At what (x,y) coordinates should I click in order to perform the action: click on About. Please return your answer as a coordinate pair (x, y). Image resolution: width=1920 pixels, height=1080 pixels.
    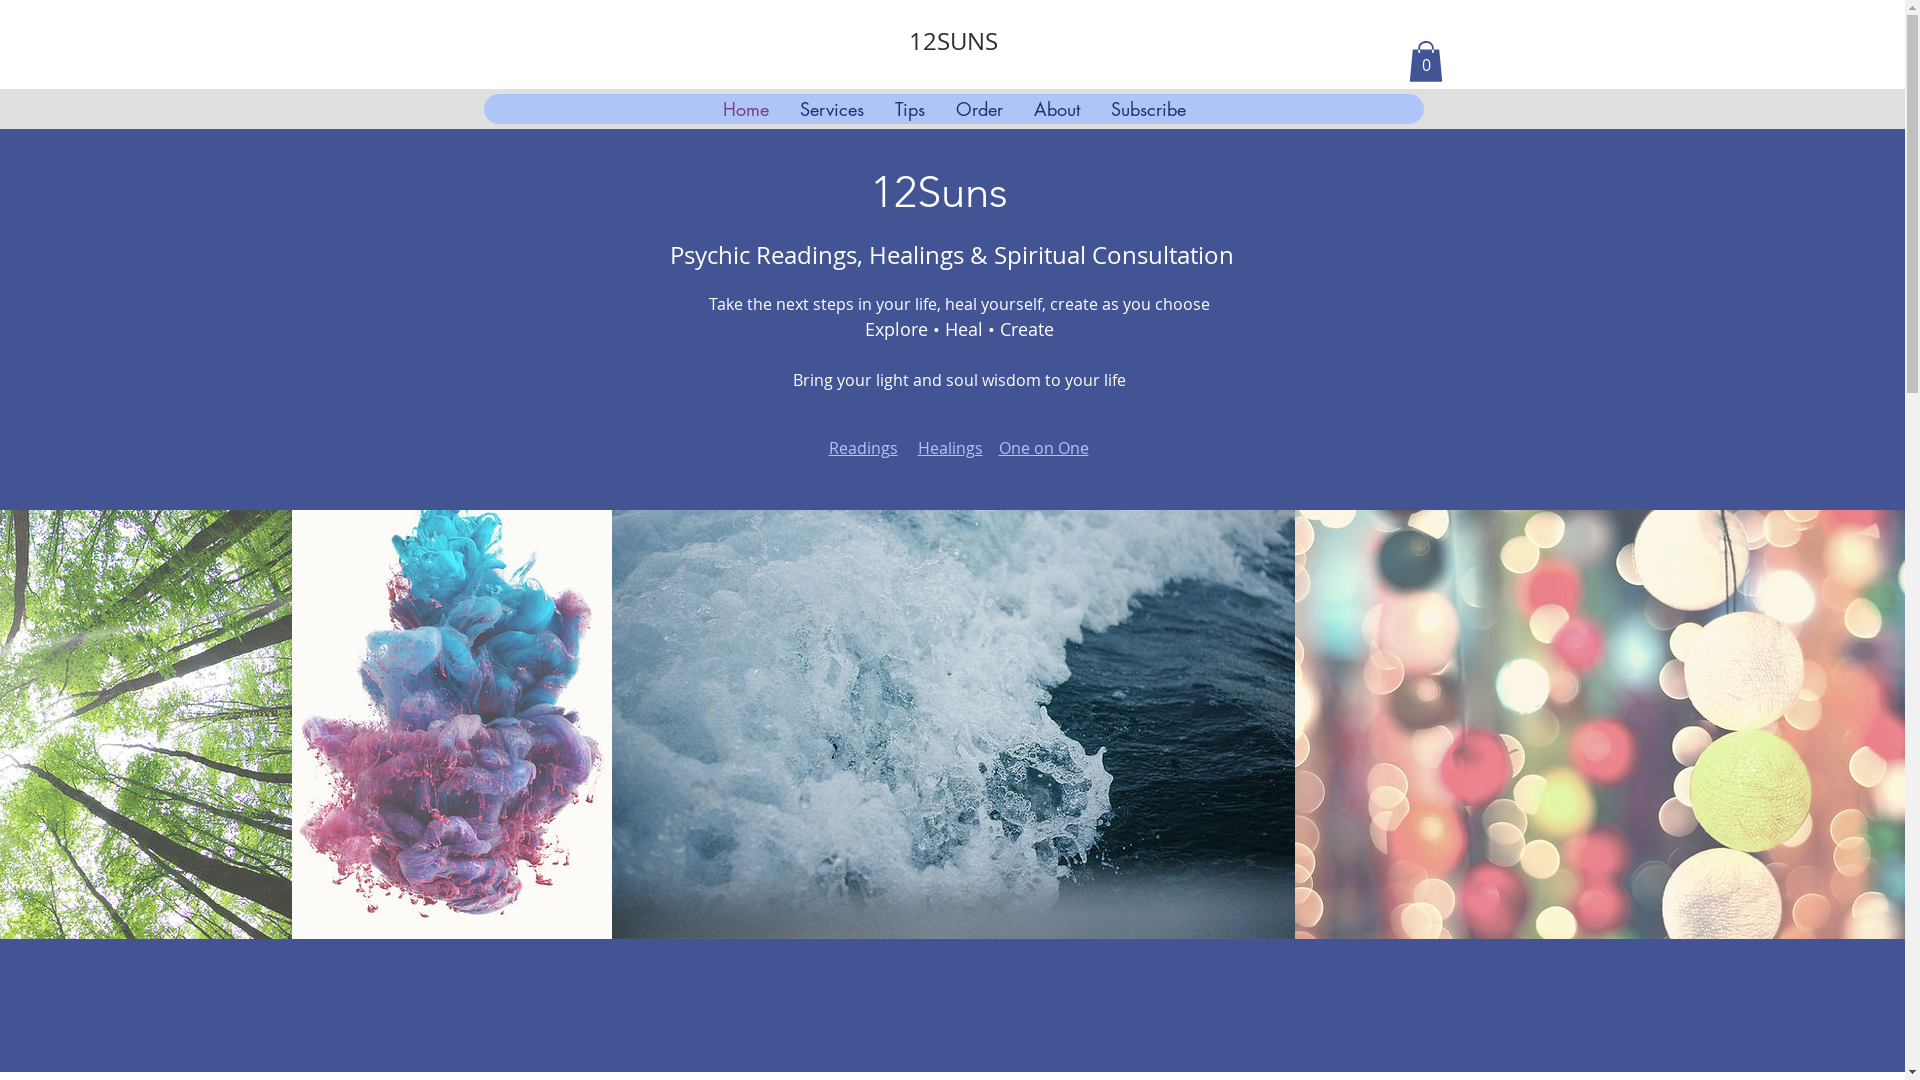
    Looking at the image, I should click on (1056, 109).